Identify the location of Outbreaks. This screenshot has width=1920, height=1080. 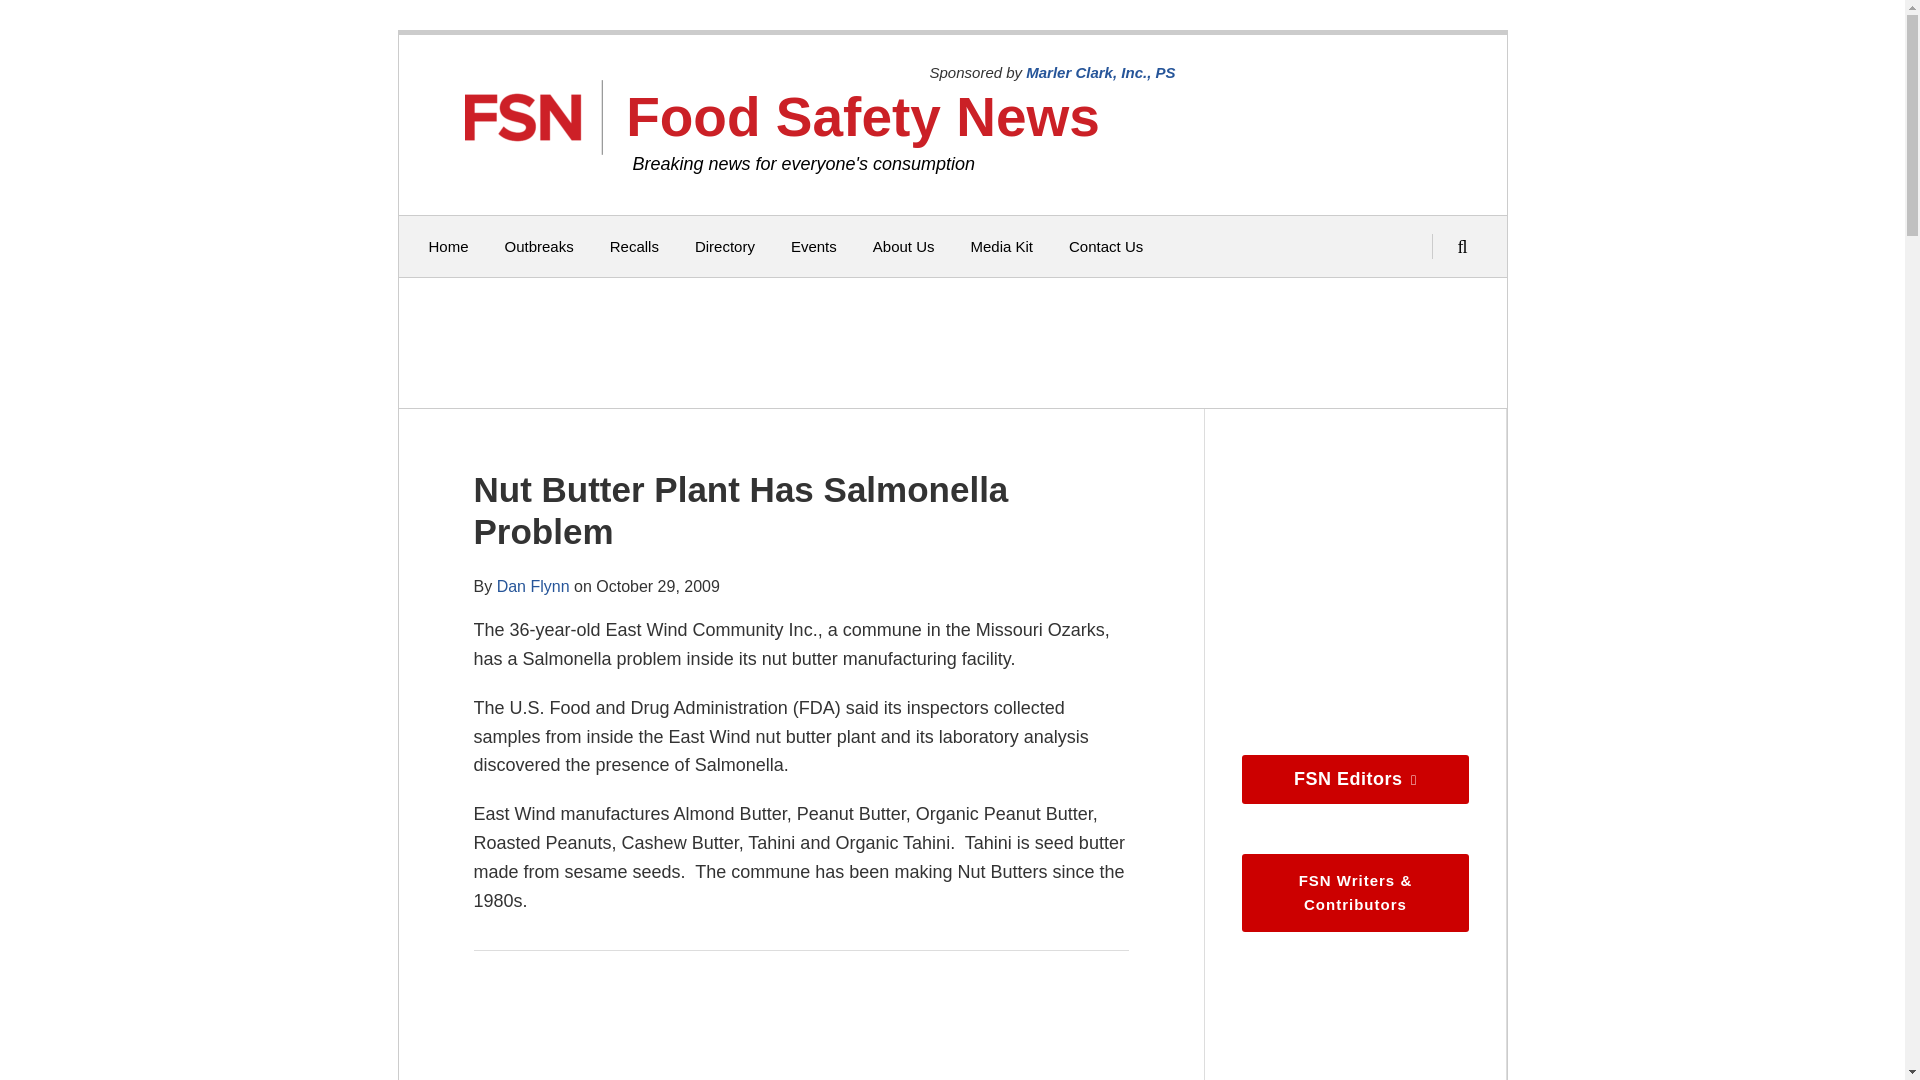
(539, 247).